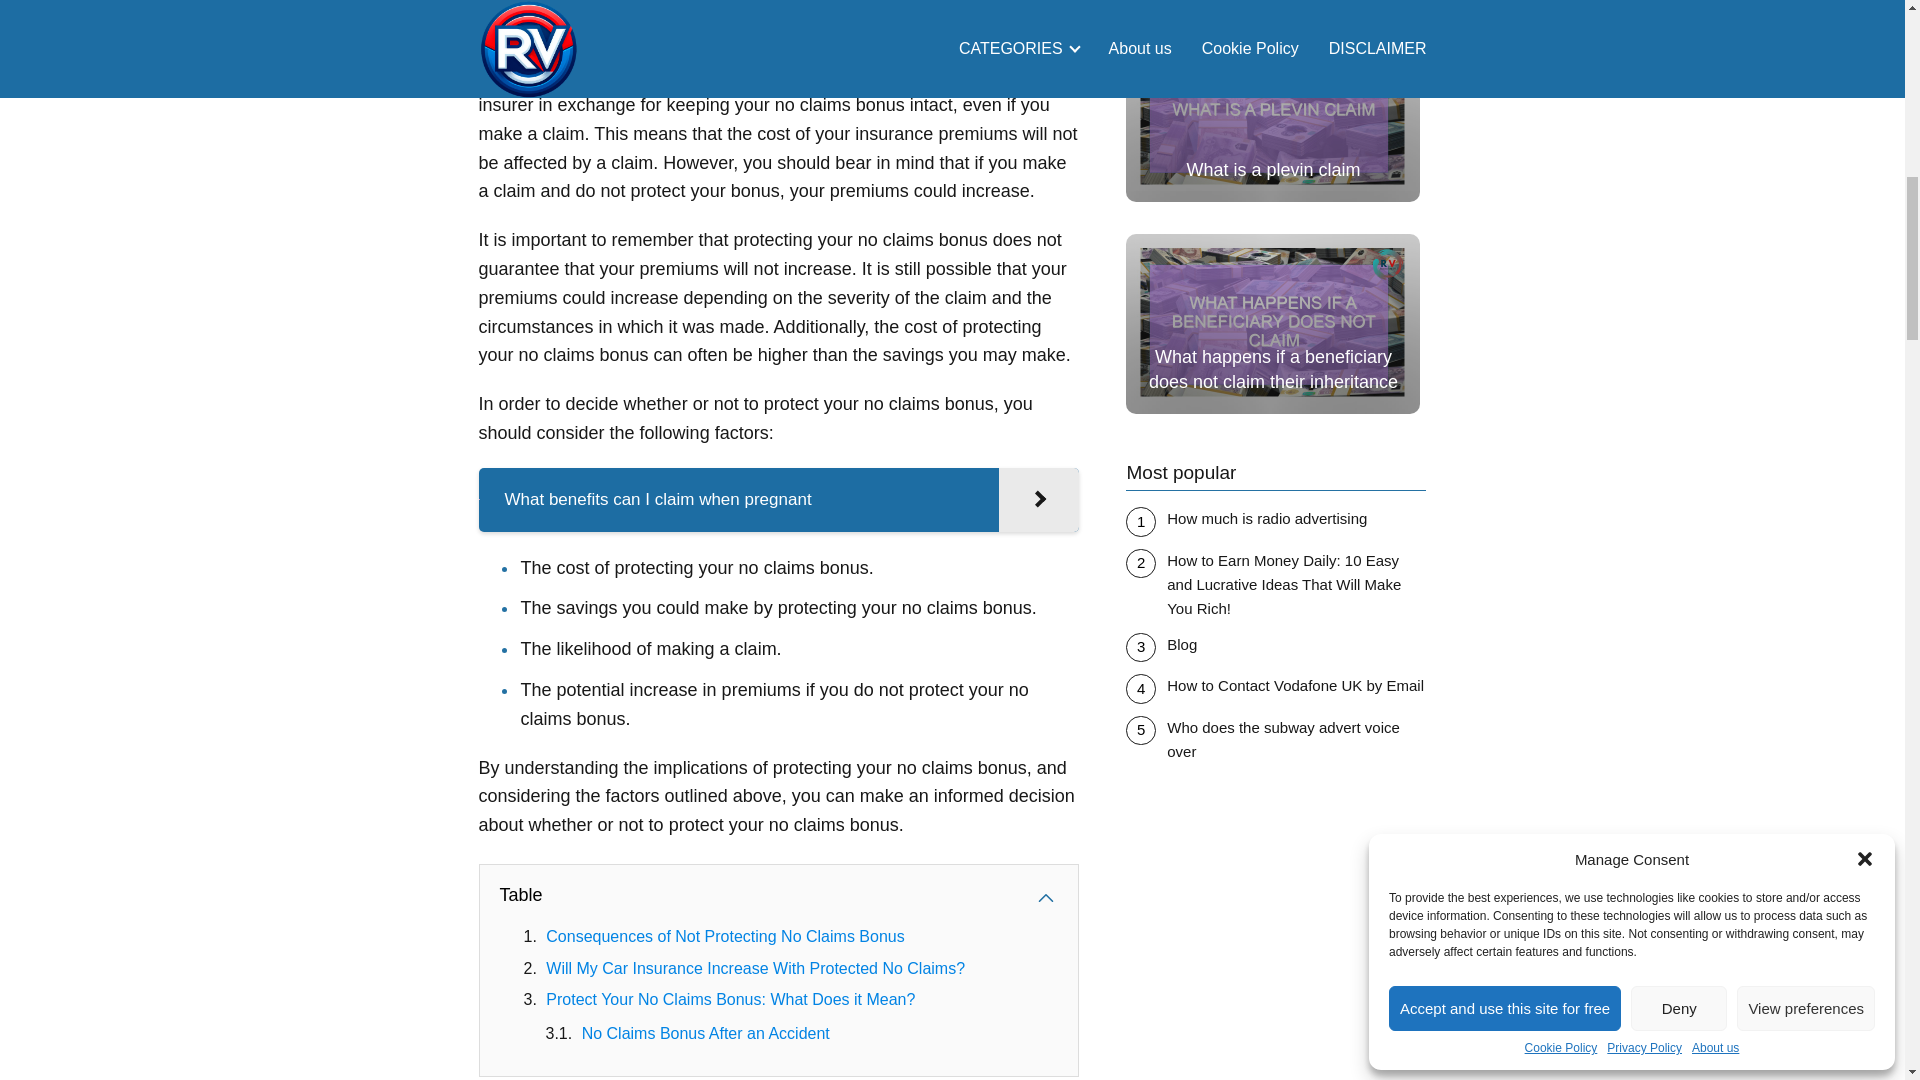 The width and height of the screenshot is (1920, 1080). Describe the element at coordinates (724, 936) in the screenshot. I see `Consequences of Not Protecting No Claims Bonus` at that location.